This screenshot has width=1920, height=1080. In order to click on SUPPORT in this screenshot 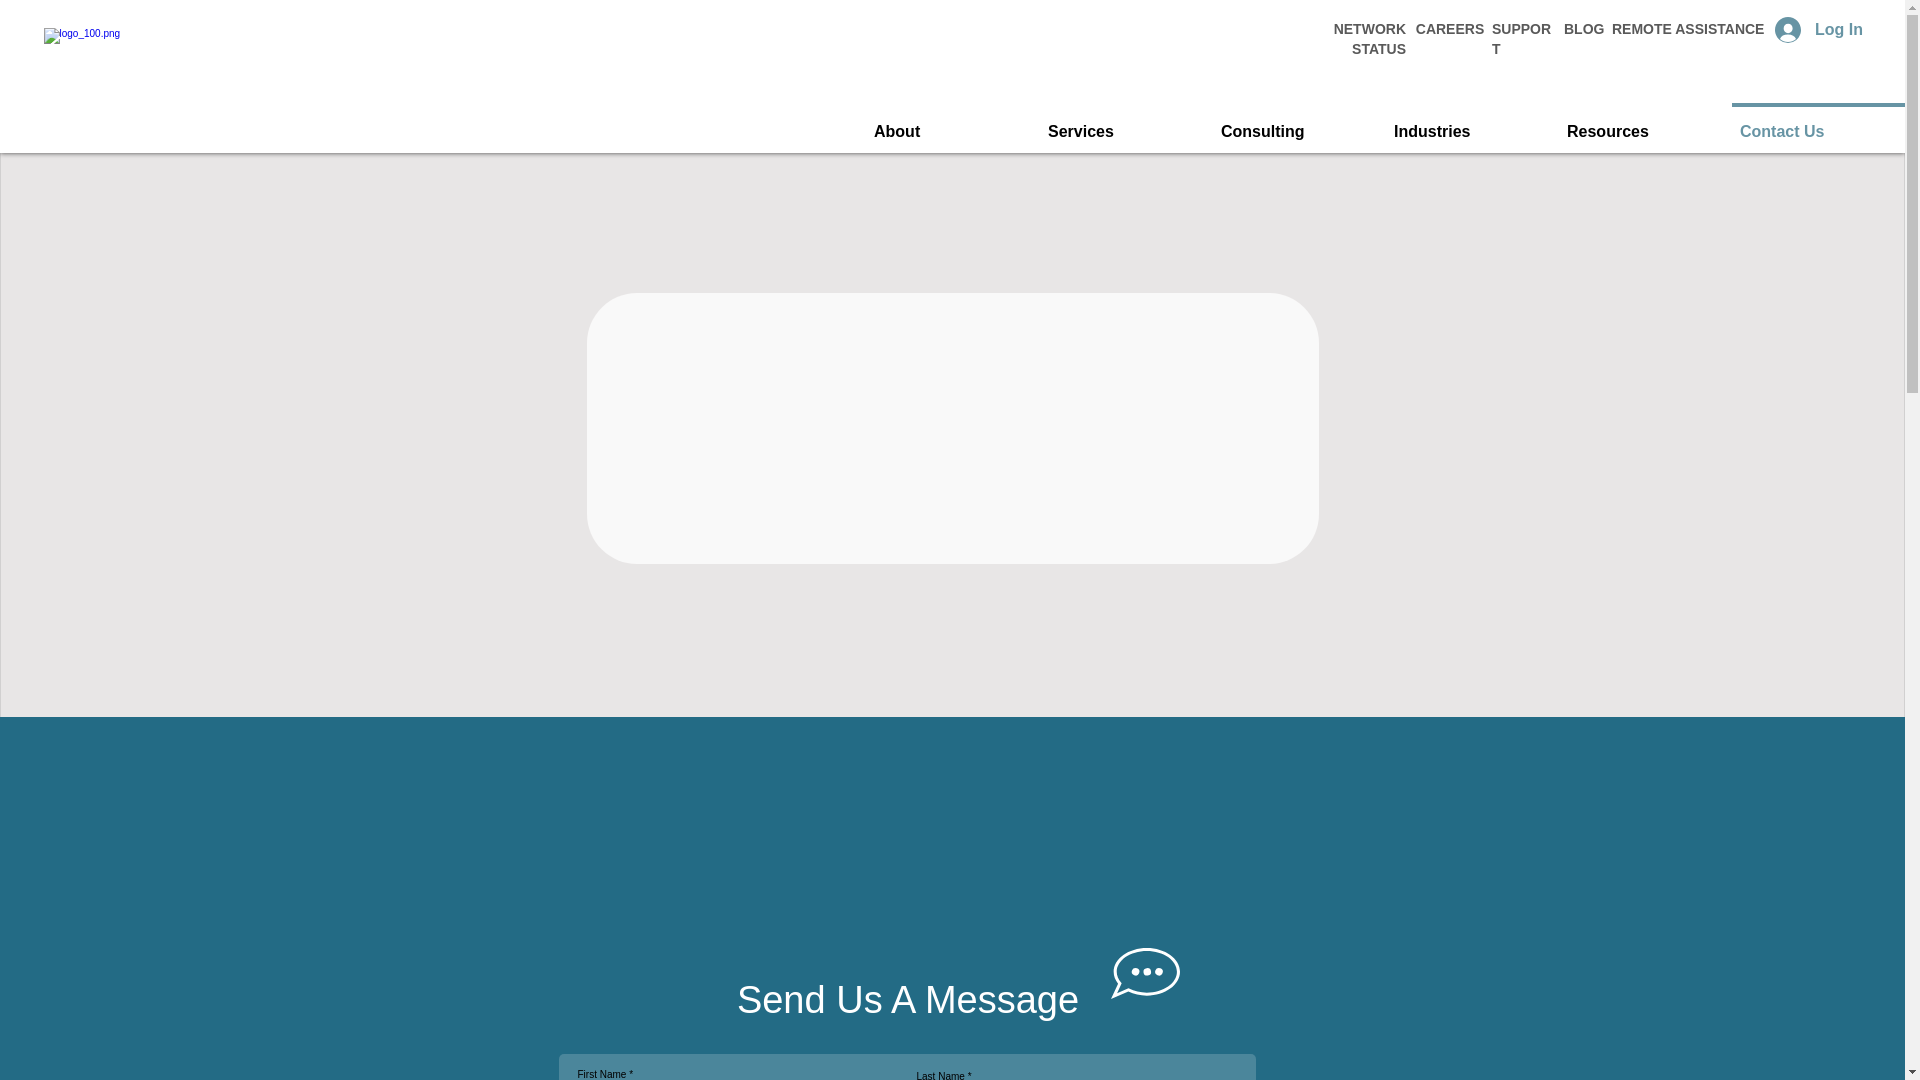, I will do `click(1521, 38)`.